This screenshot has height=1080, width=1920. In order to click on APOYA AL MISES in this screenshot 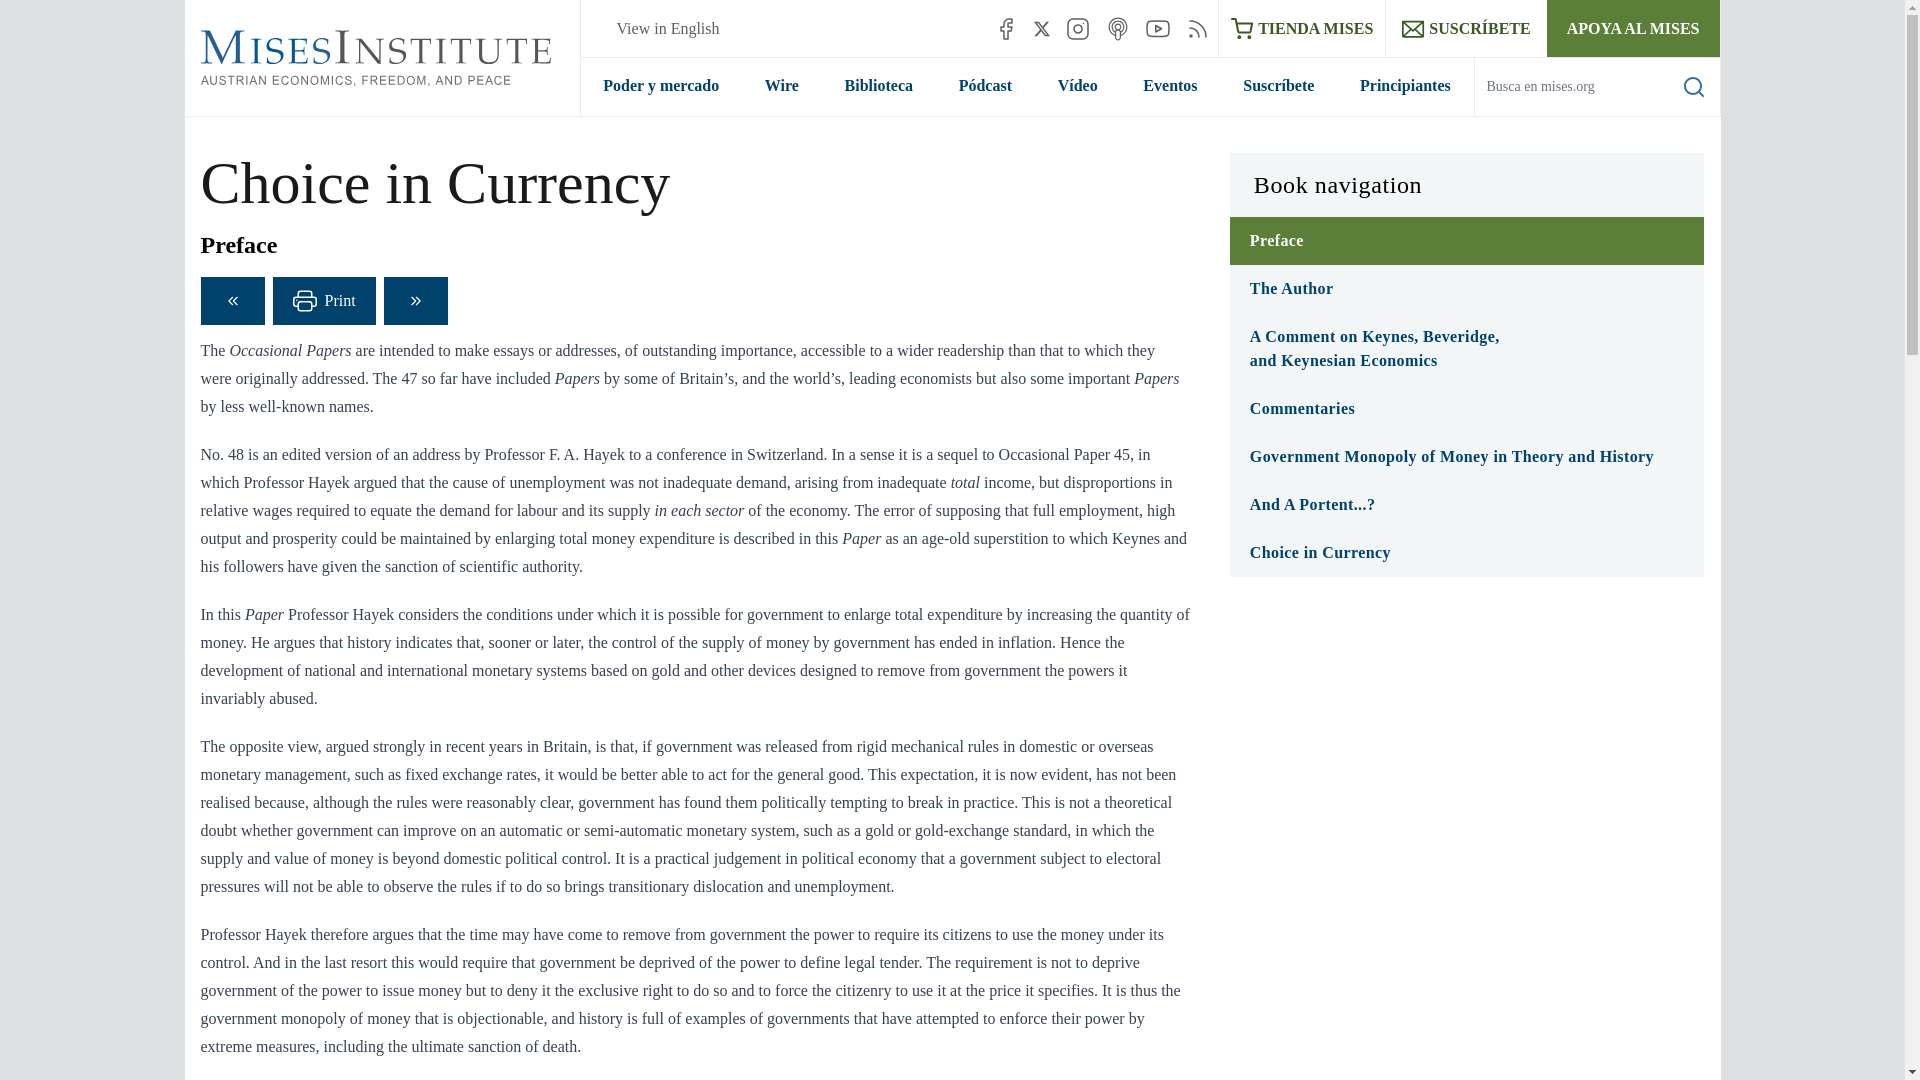, I will do `click(1634, 28)`.